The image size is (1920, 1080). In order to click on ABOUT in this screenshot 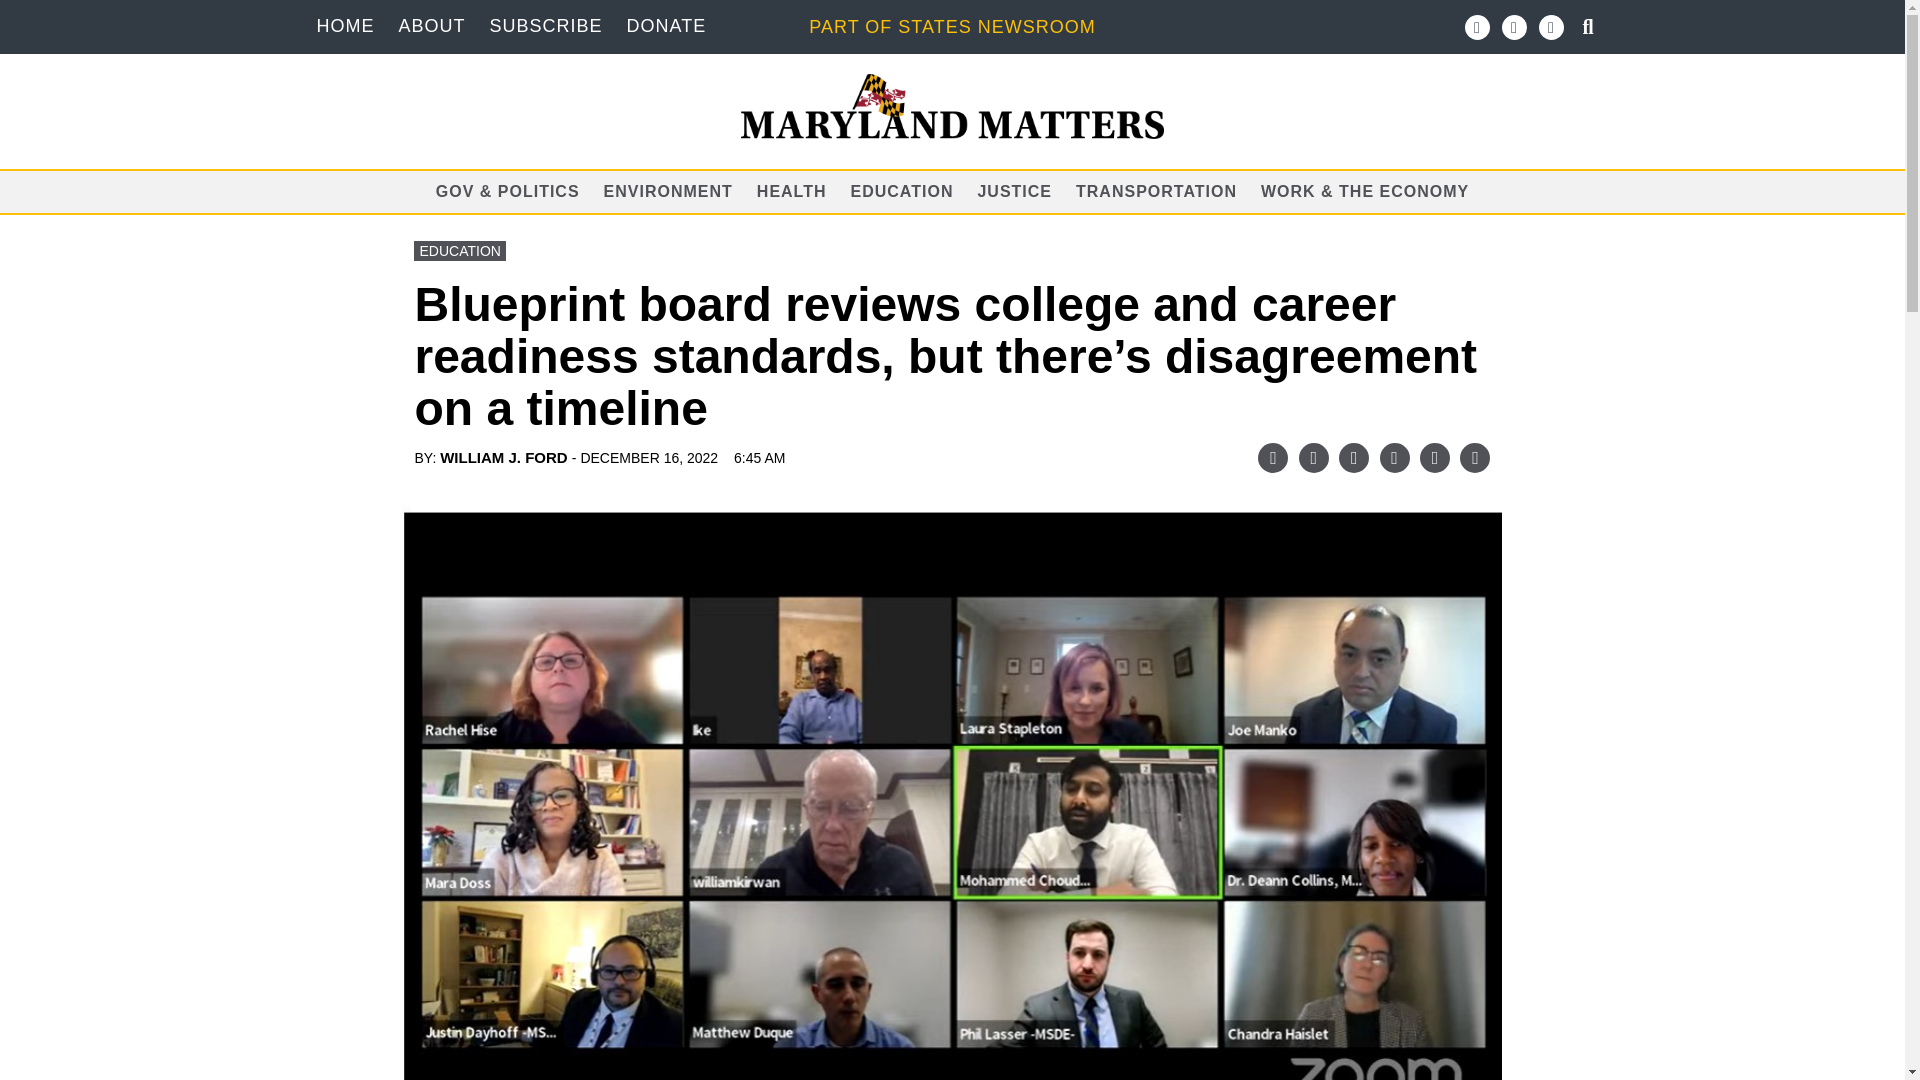, I will do `click(430, 26)`.